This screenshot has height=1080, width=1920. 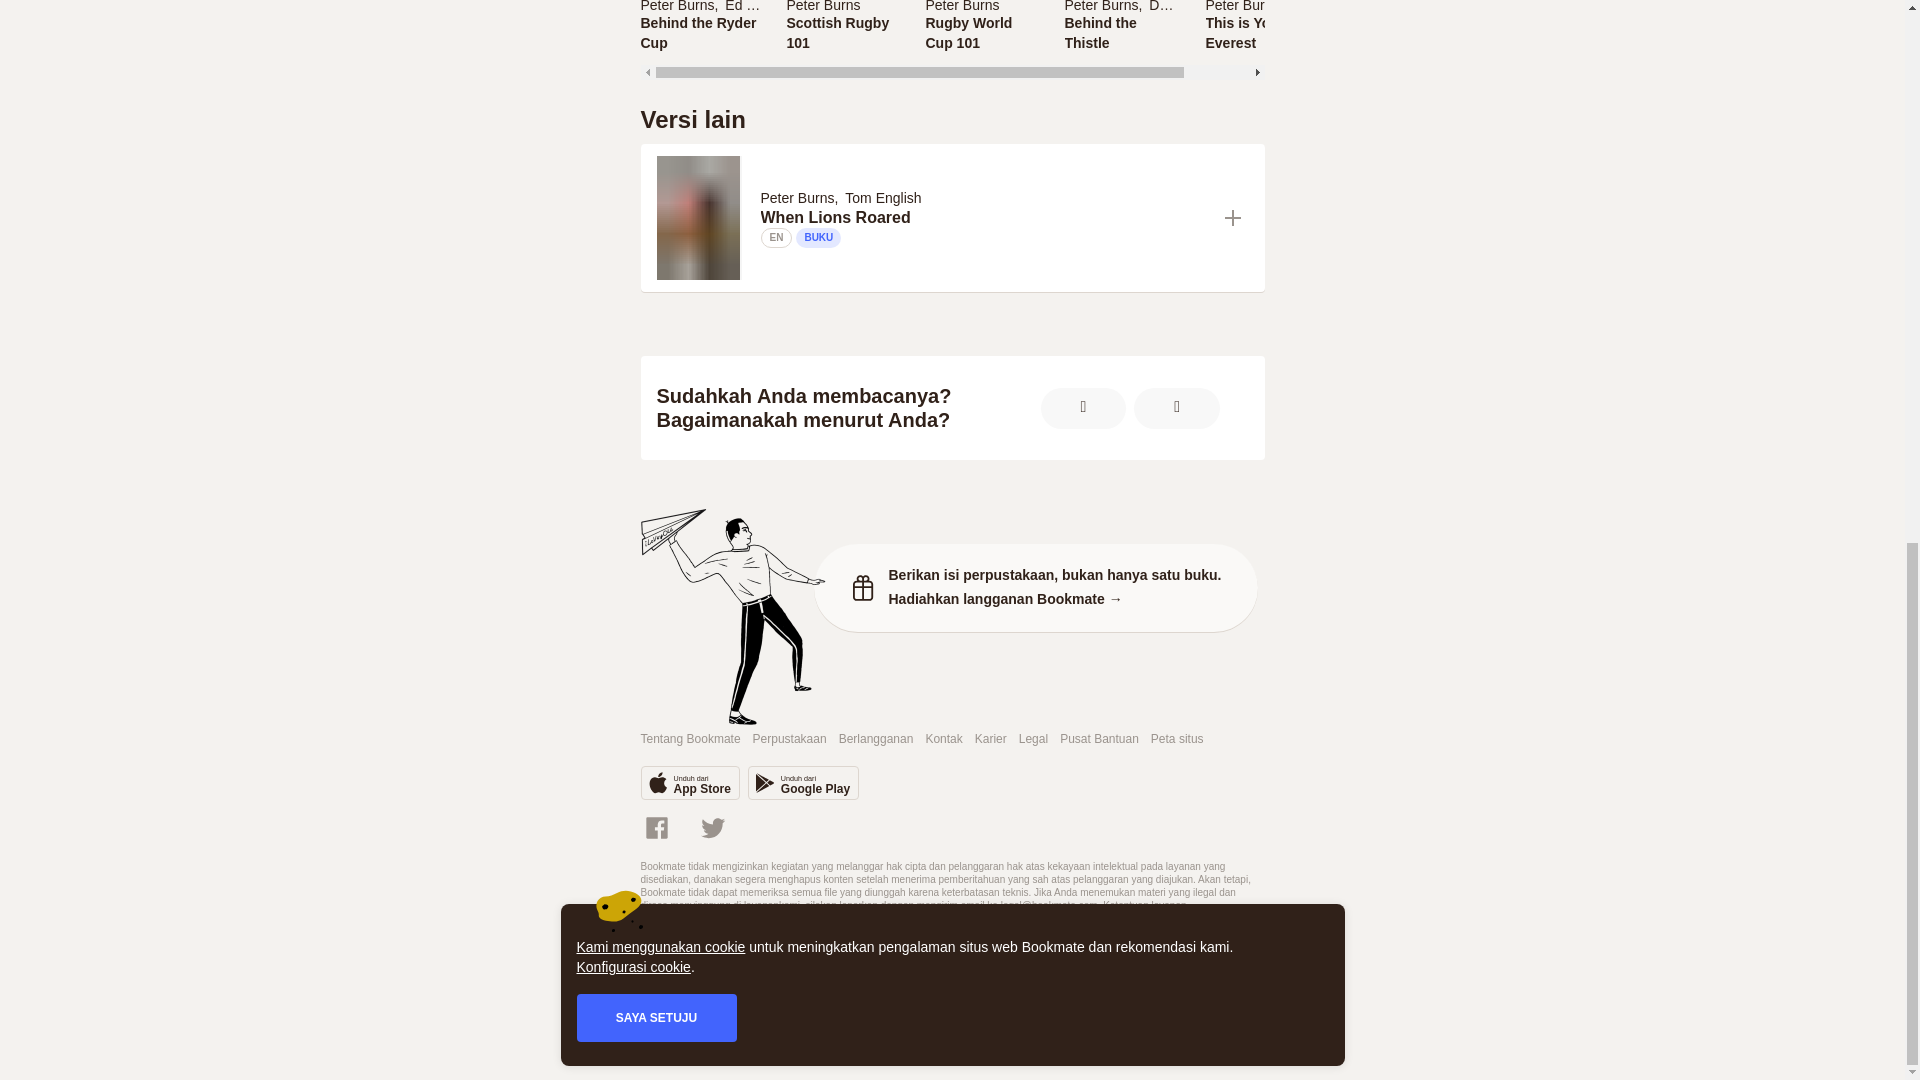 What do you see at coordinates (1190, 6) in the screenshot?
I see `David Barnes` at bounding box center [1190, 6].